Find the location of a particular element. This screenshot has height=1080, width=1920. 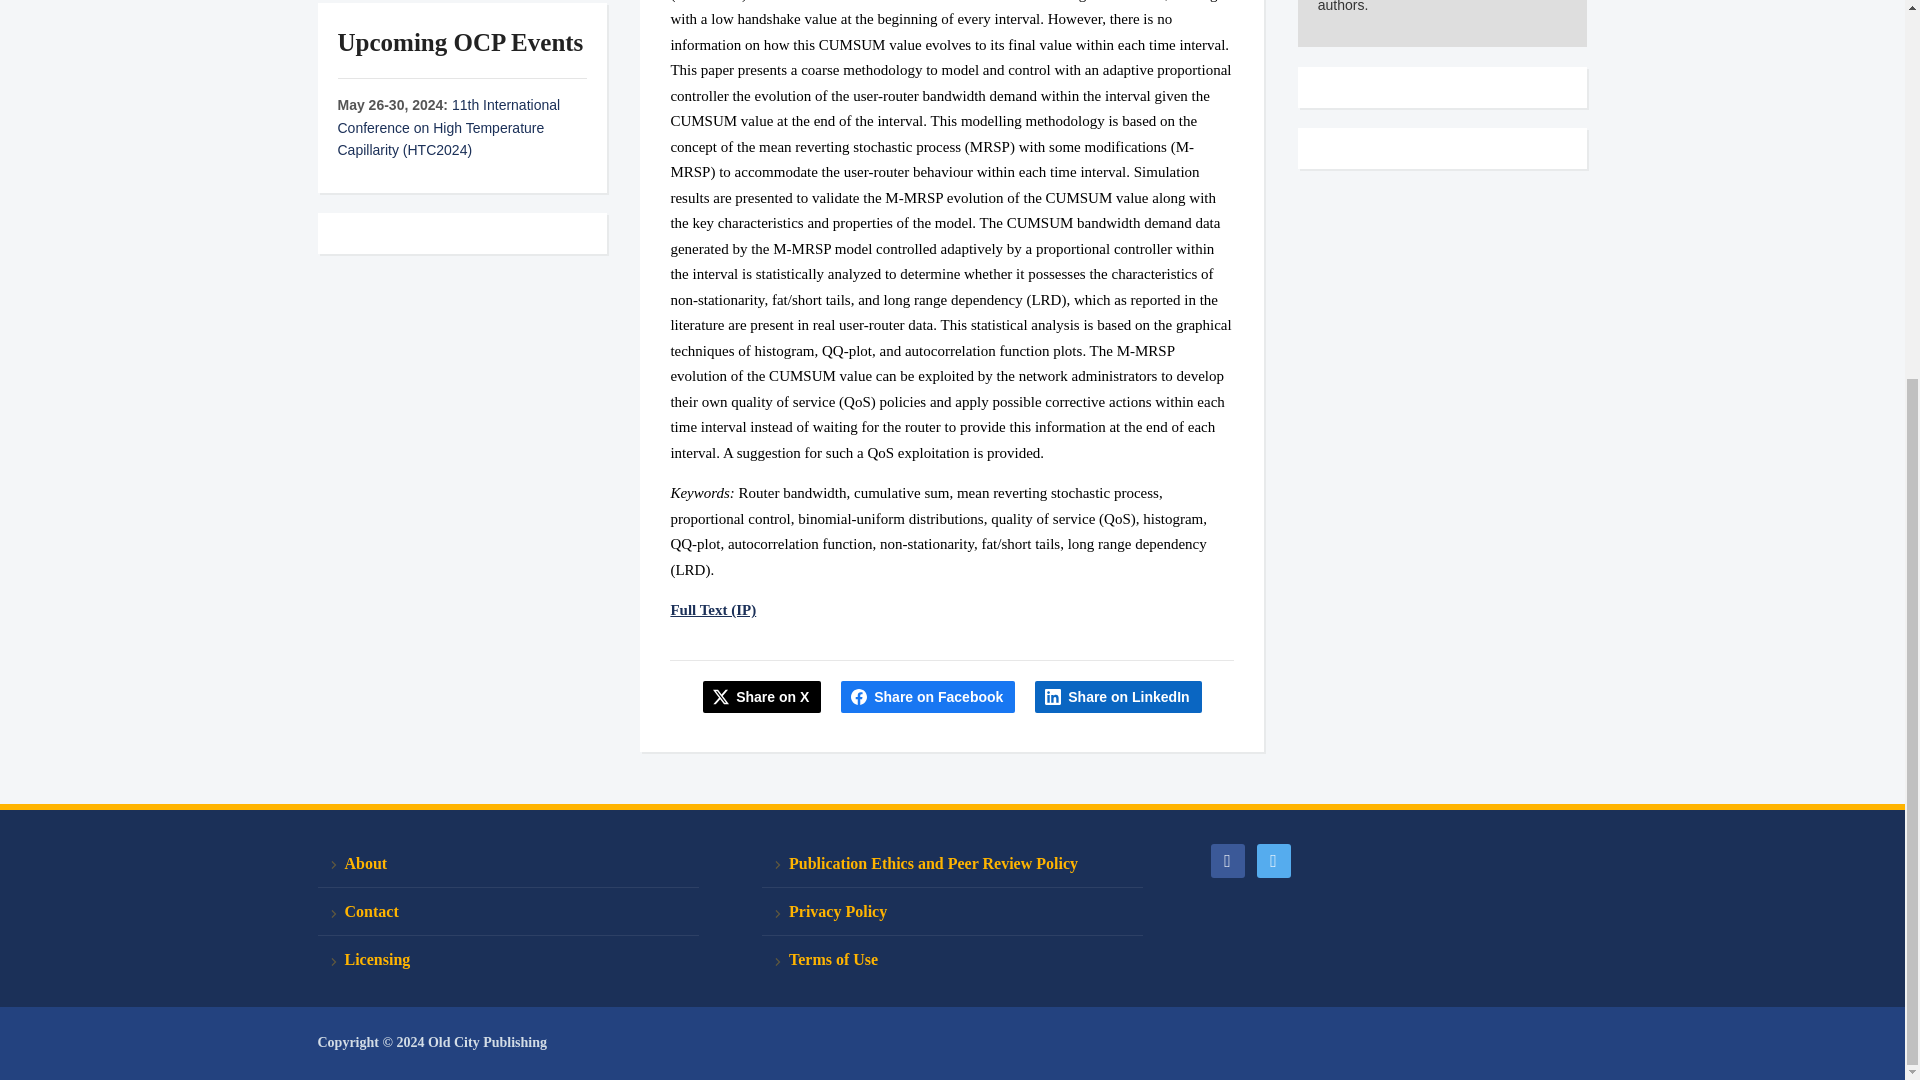

Terms of Use is located at coordinates (952, 959).